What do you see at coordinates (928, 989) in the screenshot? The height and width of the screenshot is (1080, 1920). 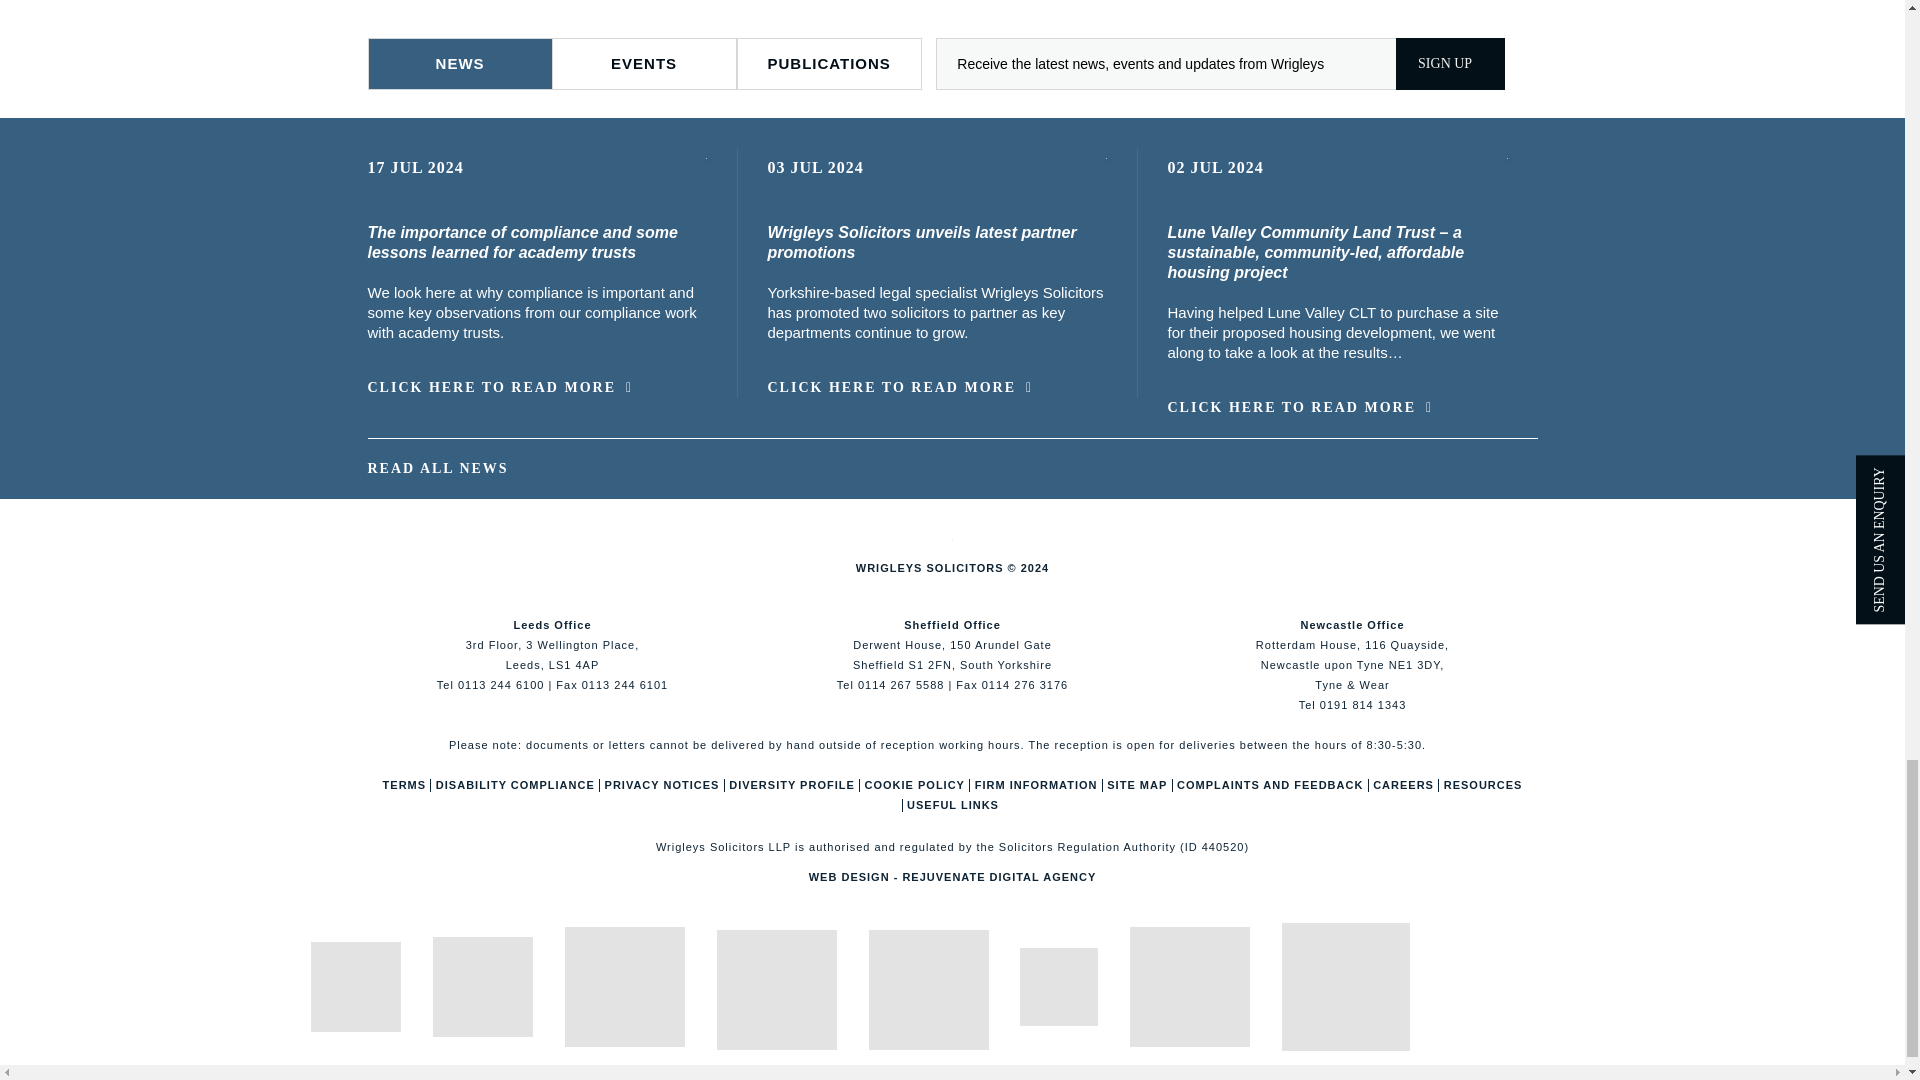 I see `Top Ranked Chambers UK 2023- Leading Firm` at bounding box center [928, 989].